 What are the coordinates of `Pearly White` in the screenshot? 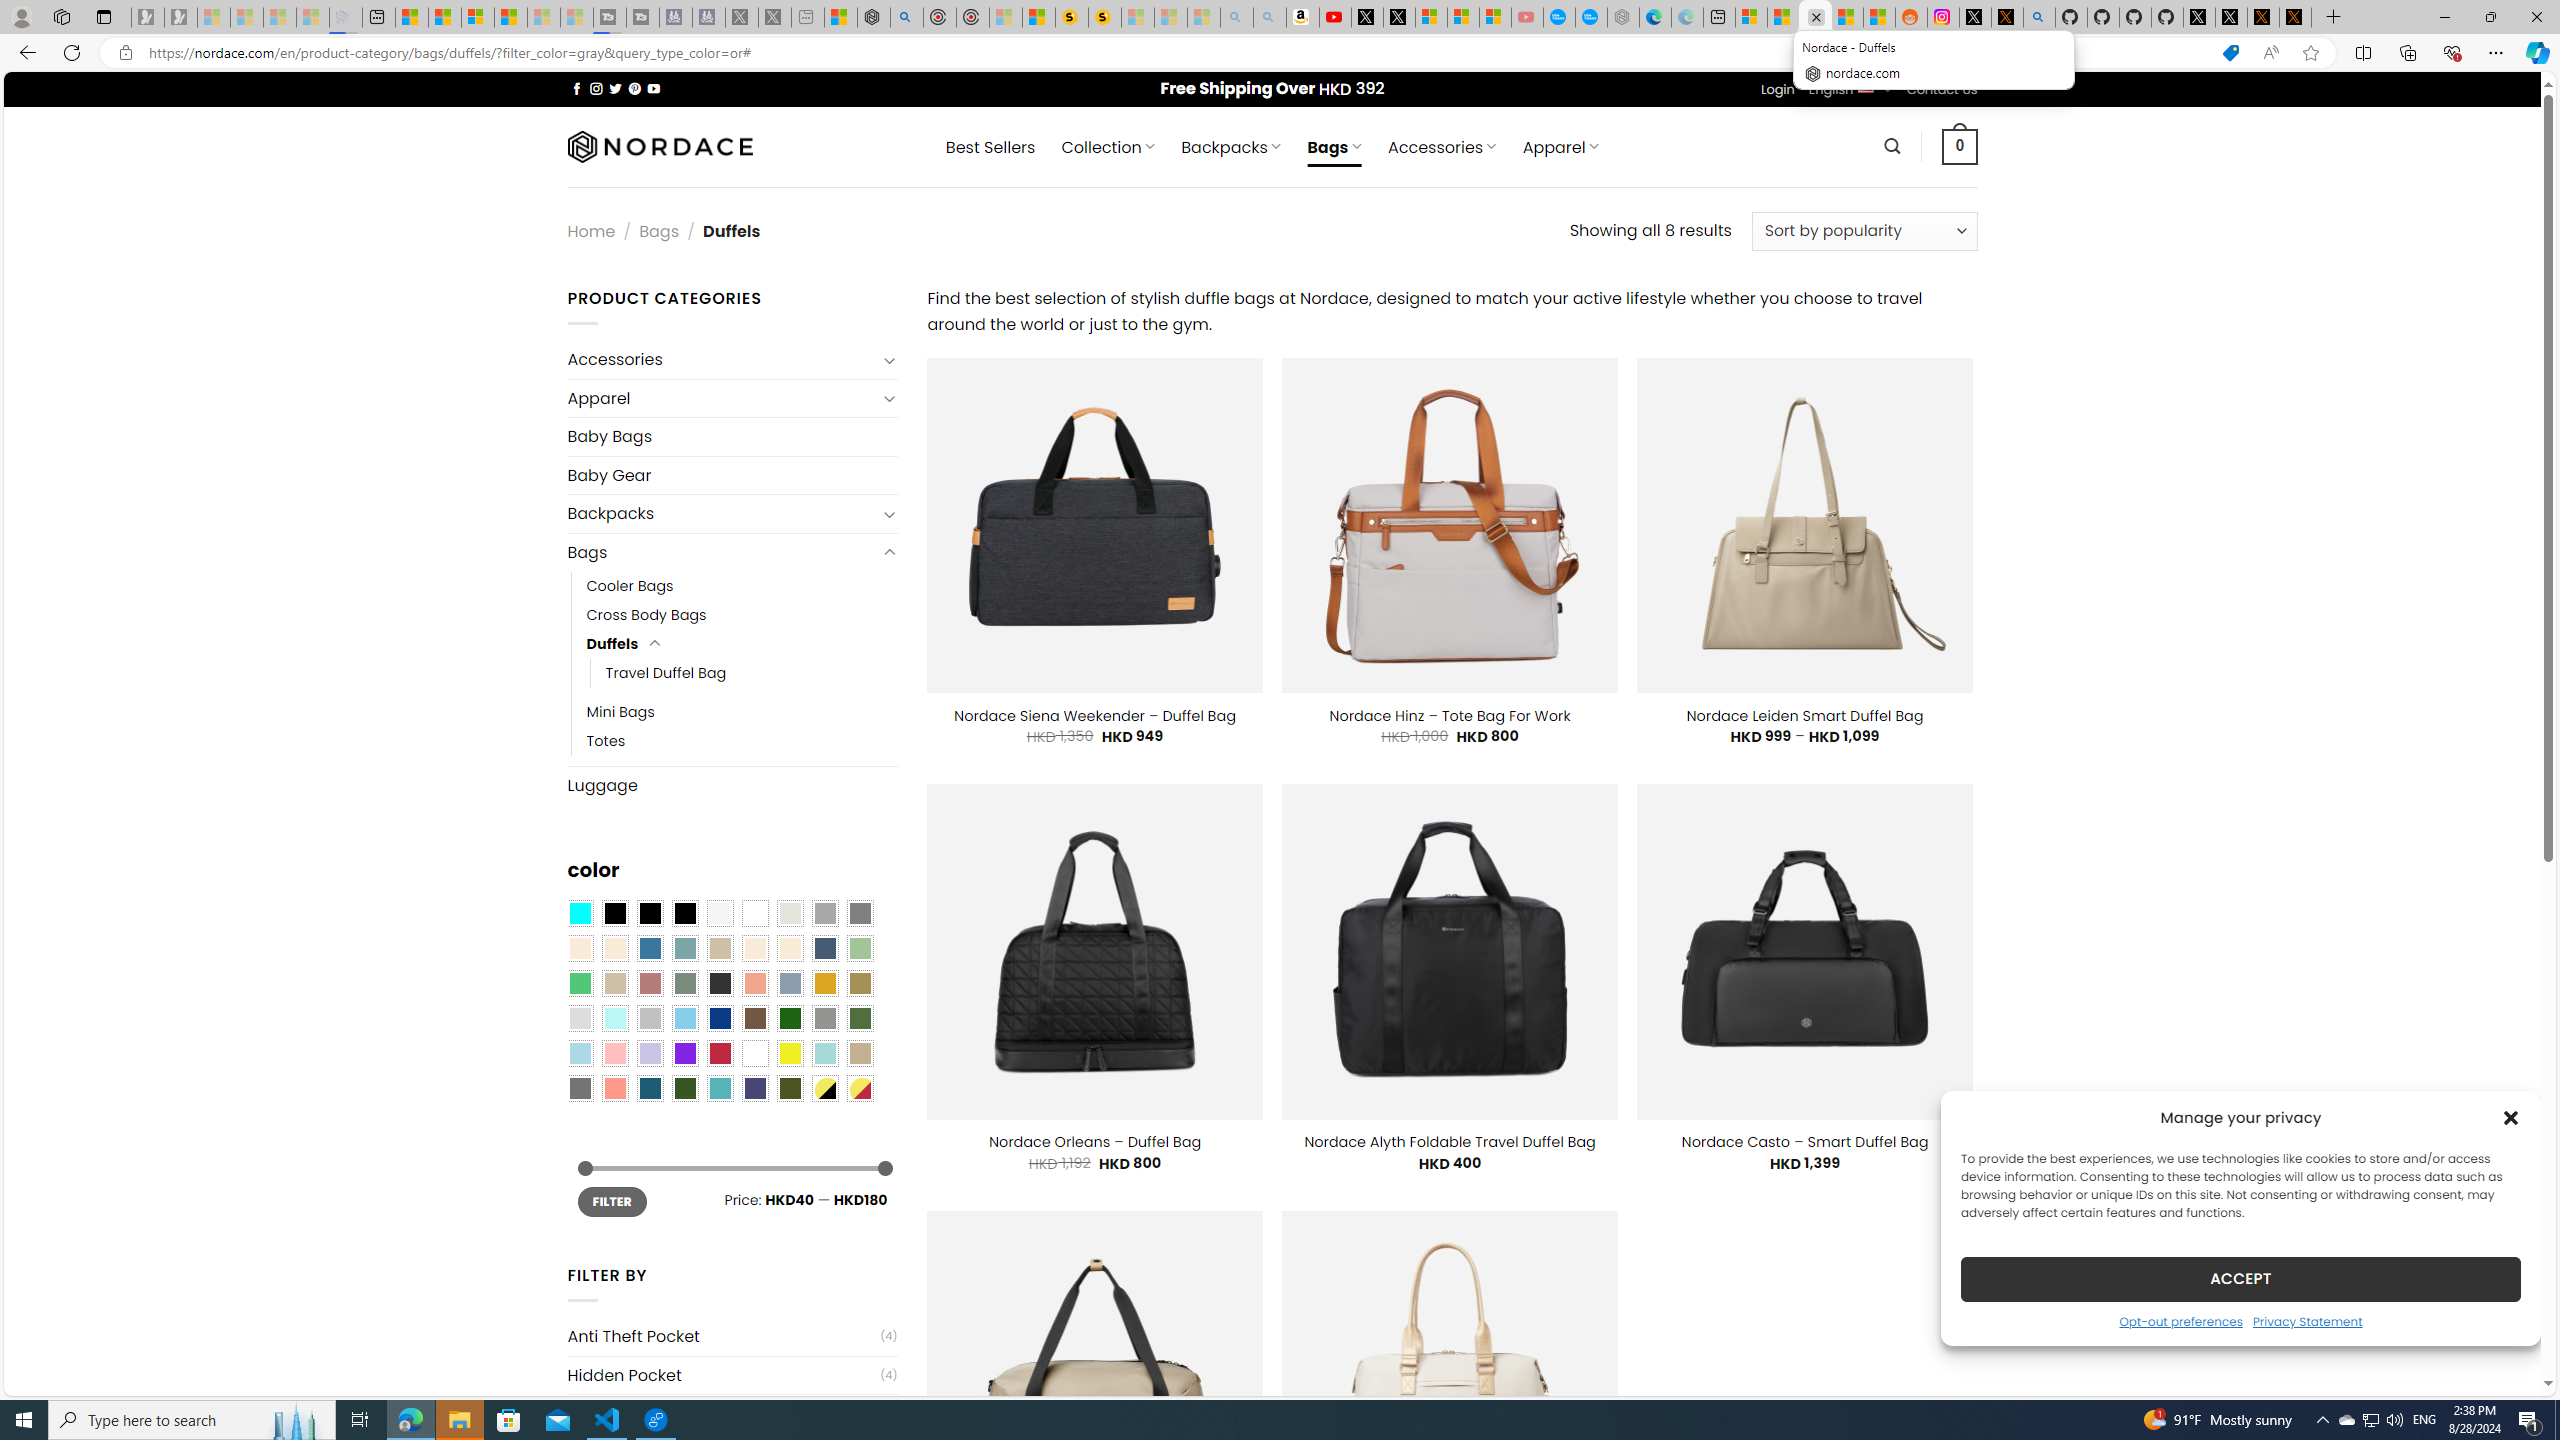 It's located at (719, 914).